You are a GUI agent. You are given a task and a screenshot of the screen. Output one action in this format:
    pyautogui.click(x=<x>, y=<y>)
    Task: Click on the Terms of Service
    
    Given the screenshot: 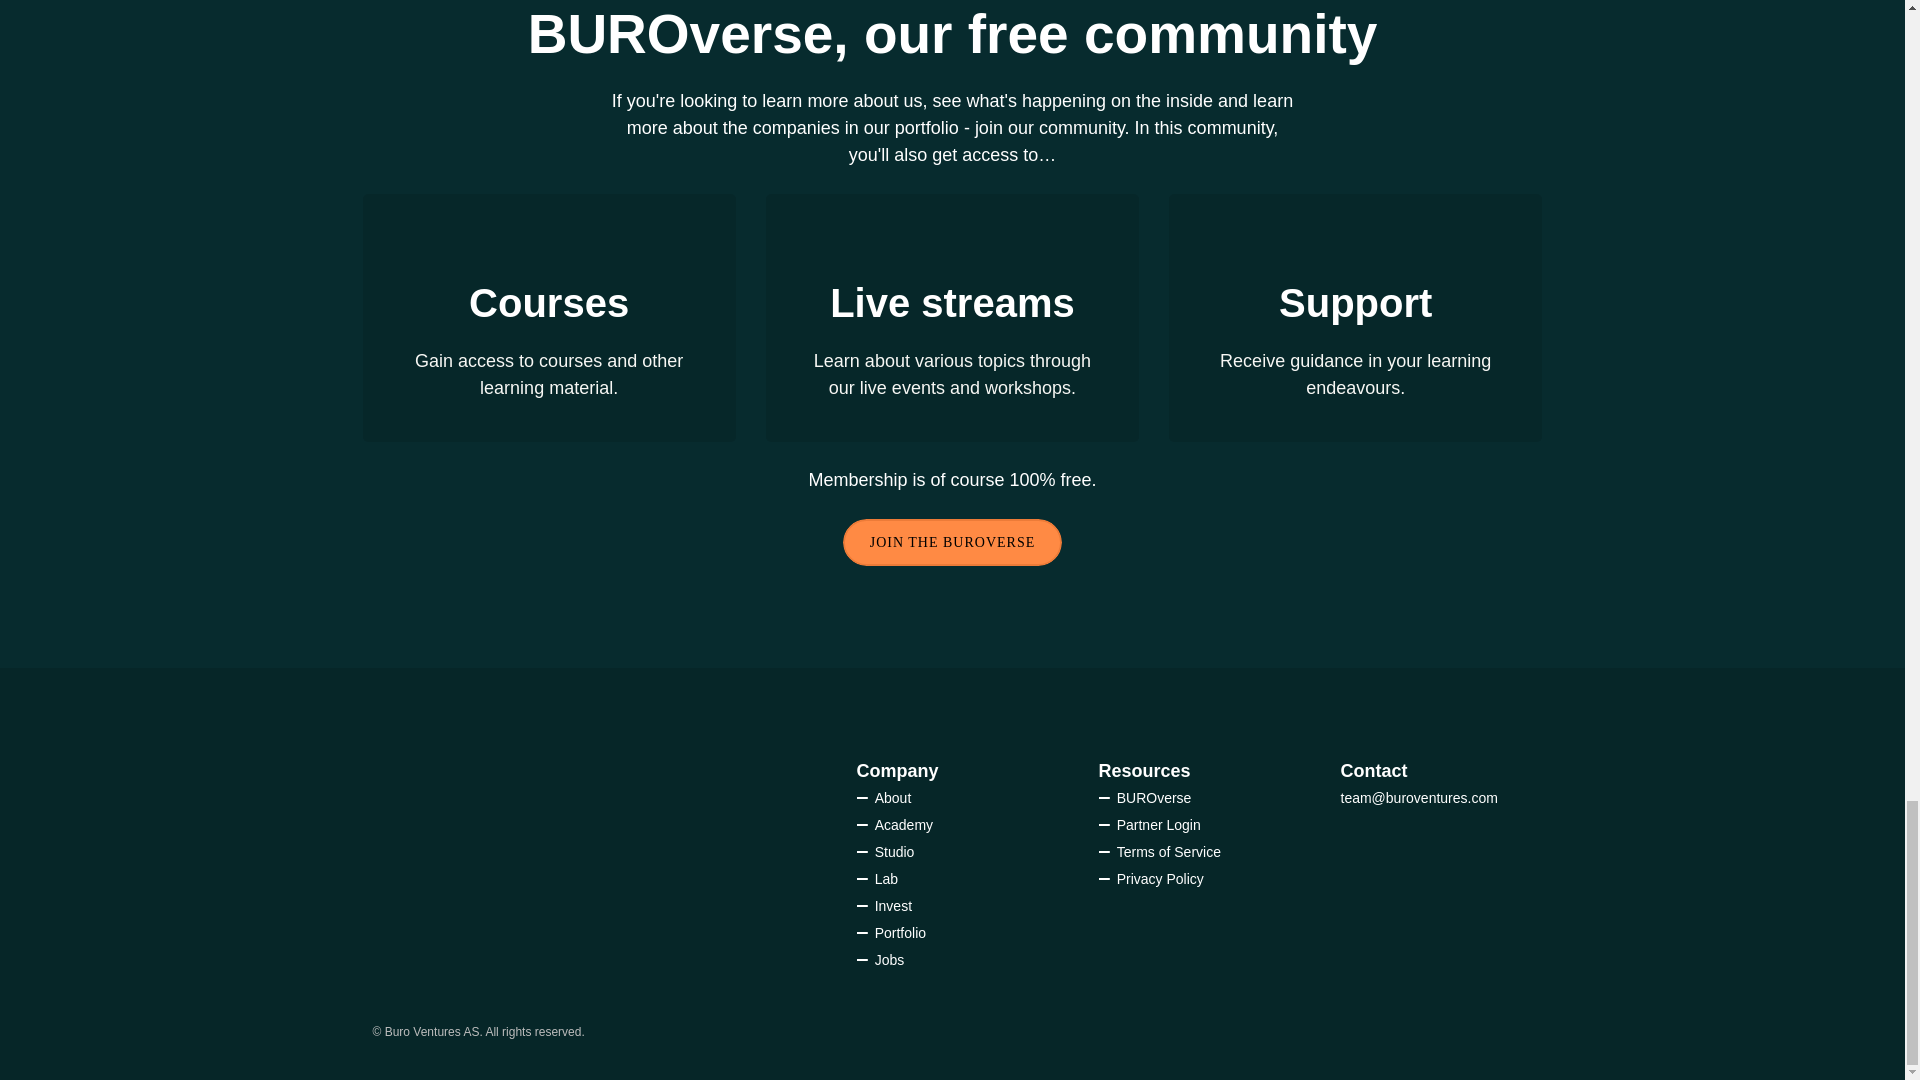 What is the action you would take?
    pyautogui.click(x=1158, y=851)
    